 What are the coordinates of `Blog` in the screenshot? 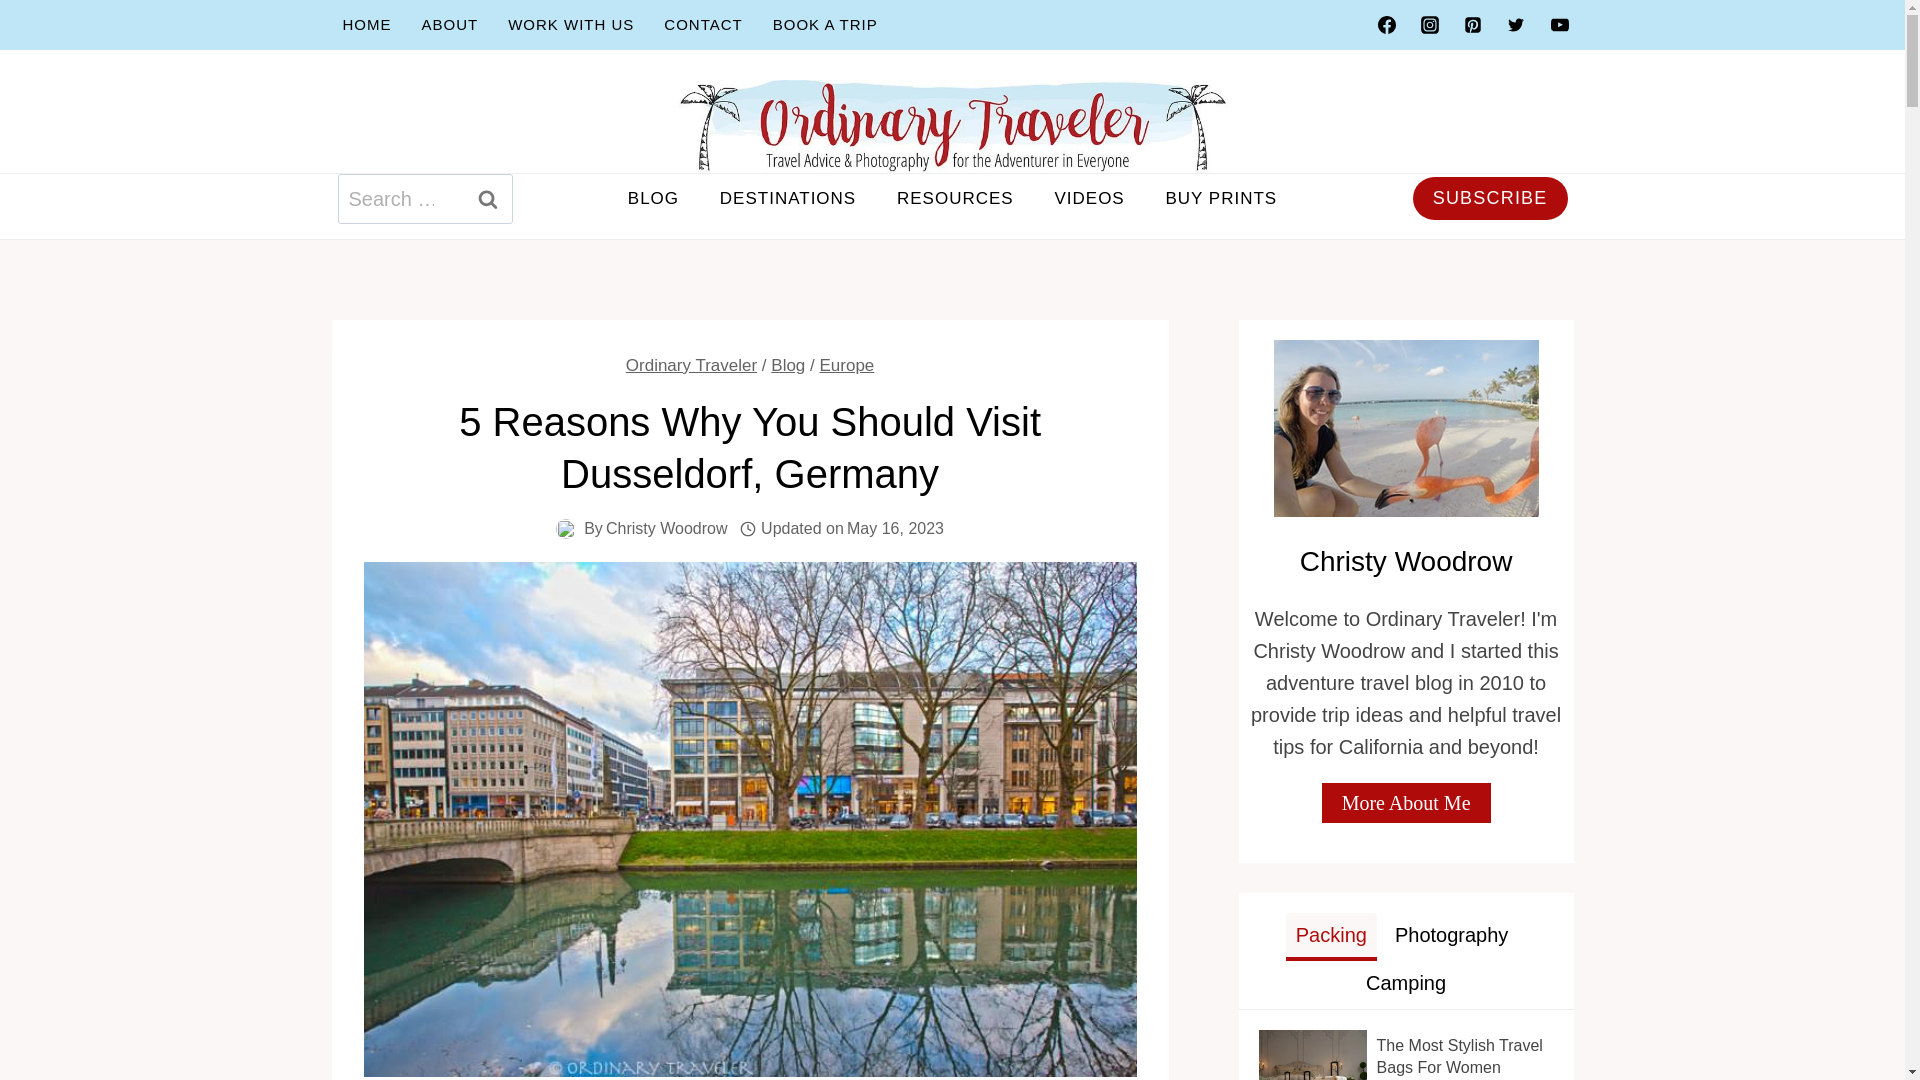 It's located at (788, 365).